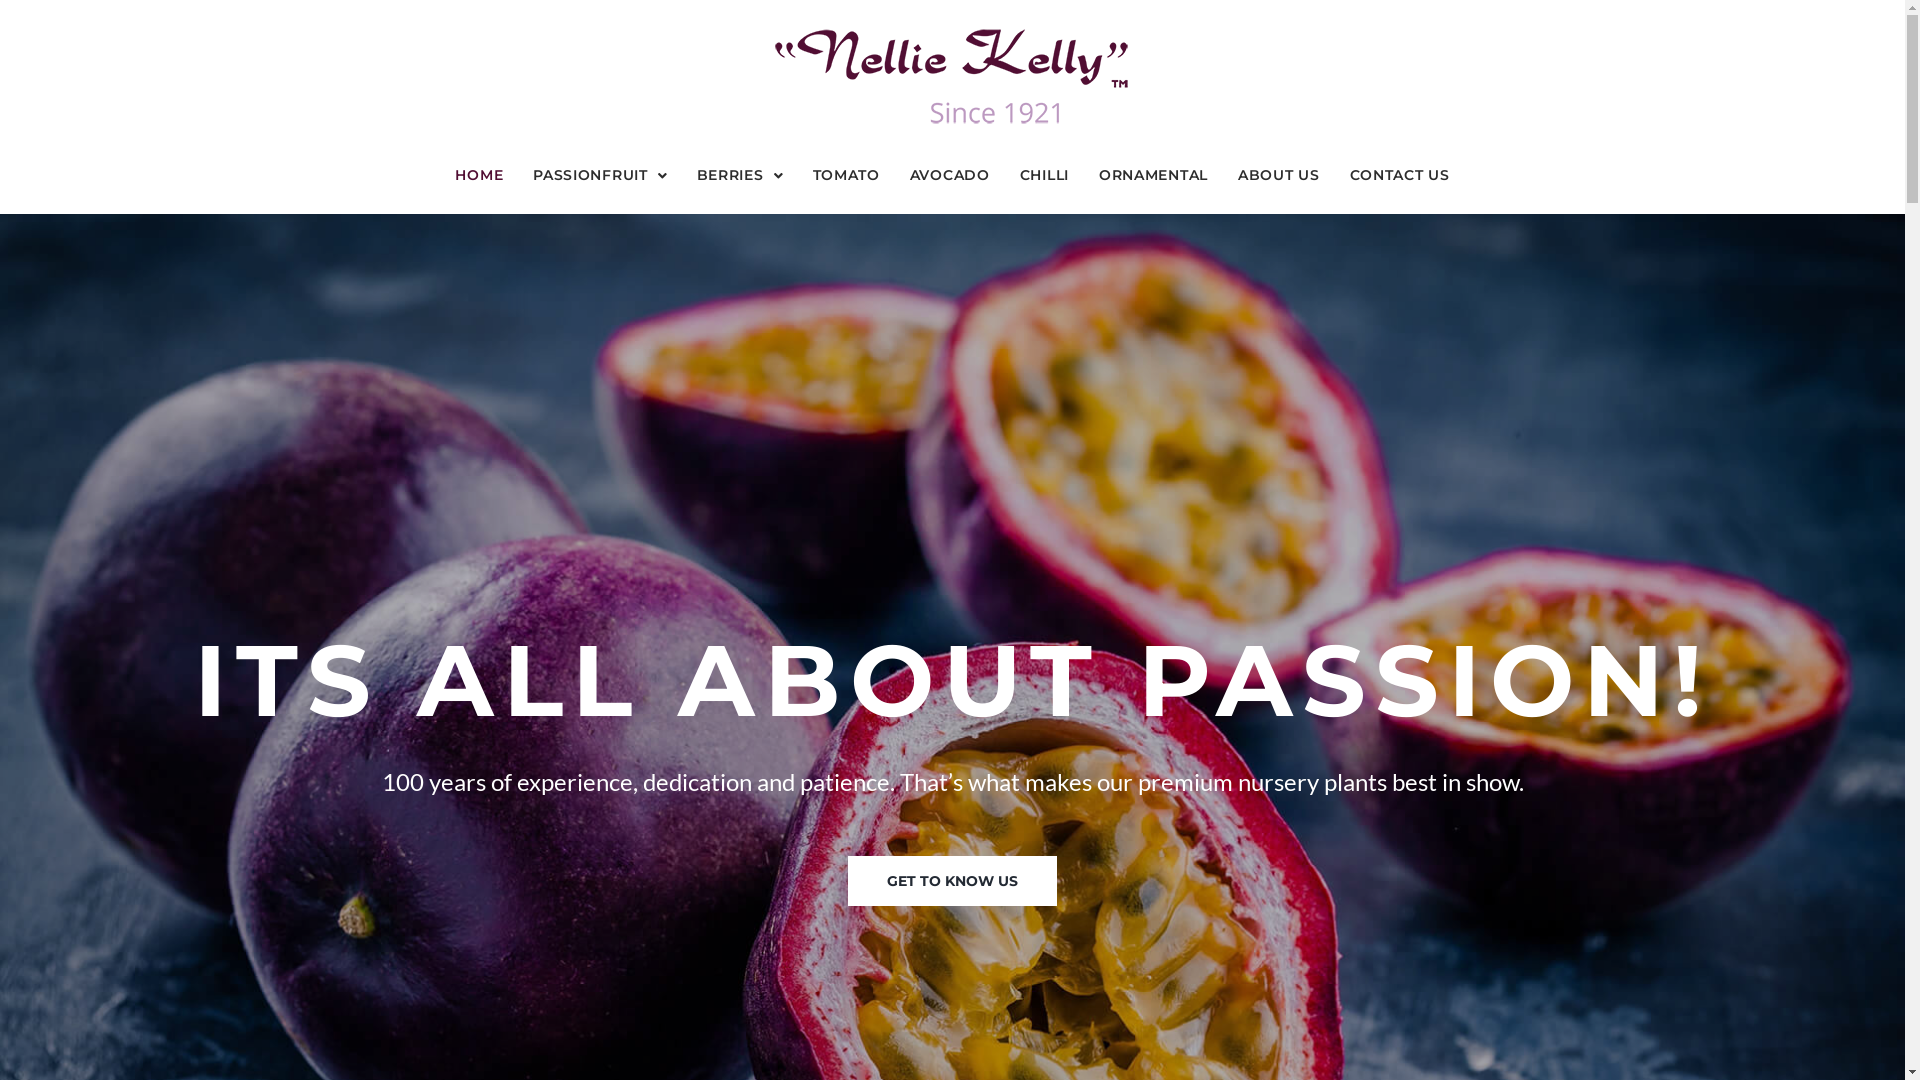  What do you see at coordinates (846, 176) in the screenshot?
I see `TOMATO` at bounding box center [846, 176].